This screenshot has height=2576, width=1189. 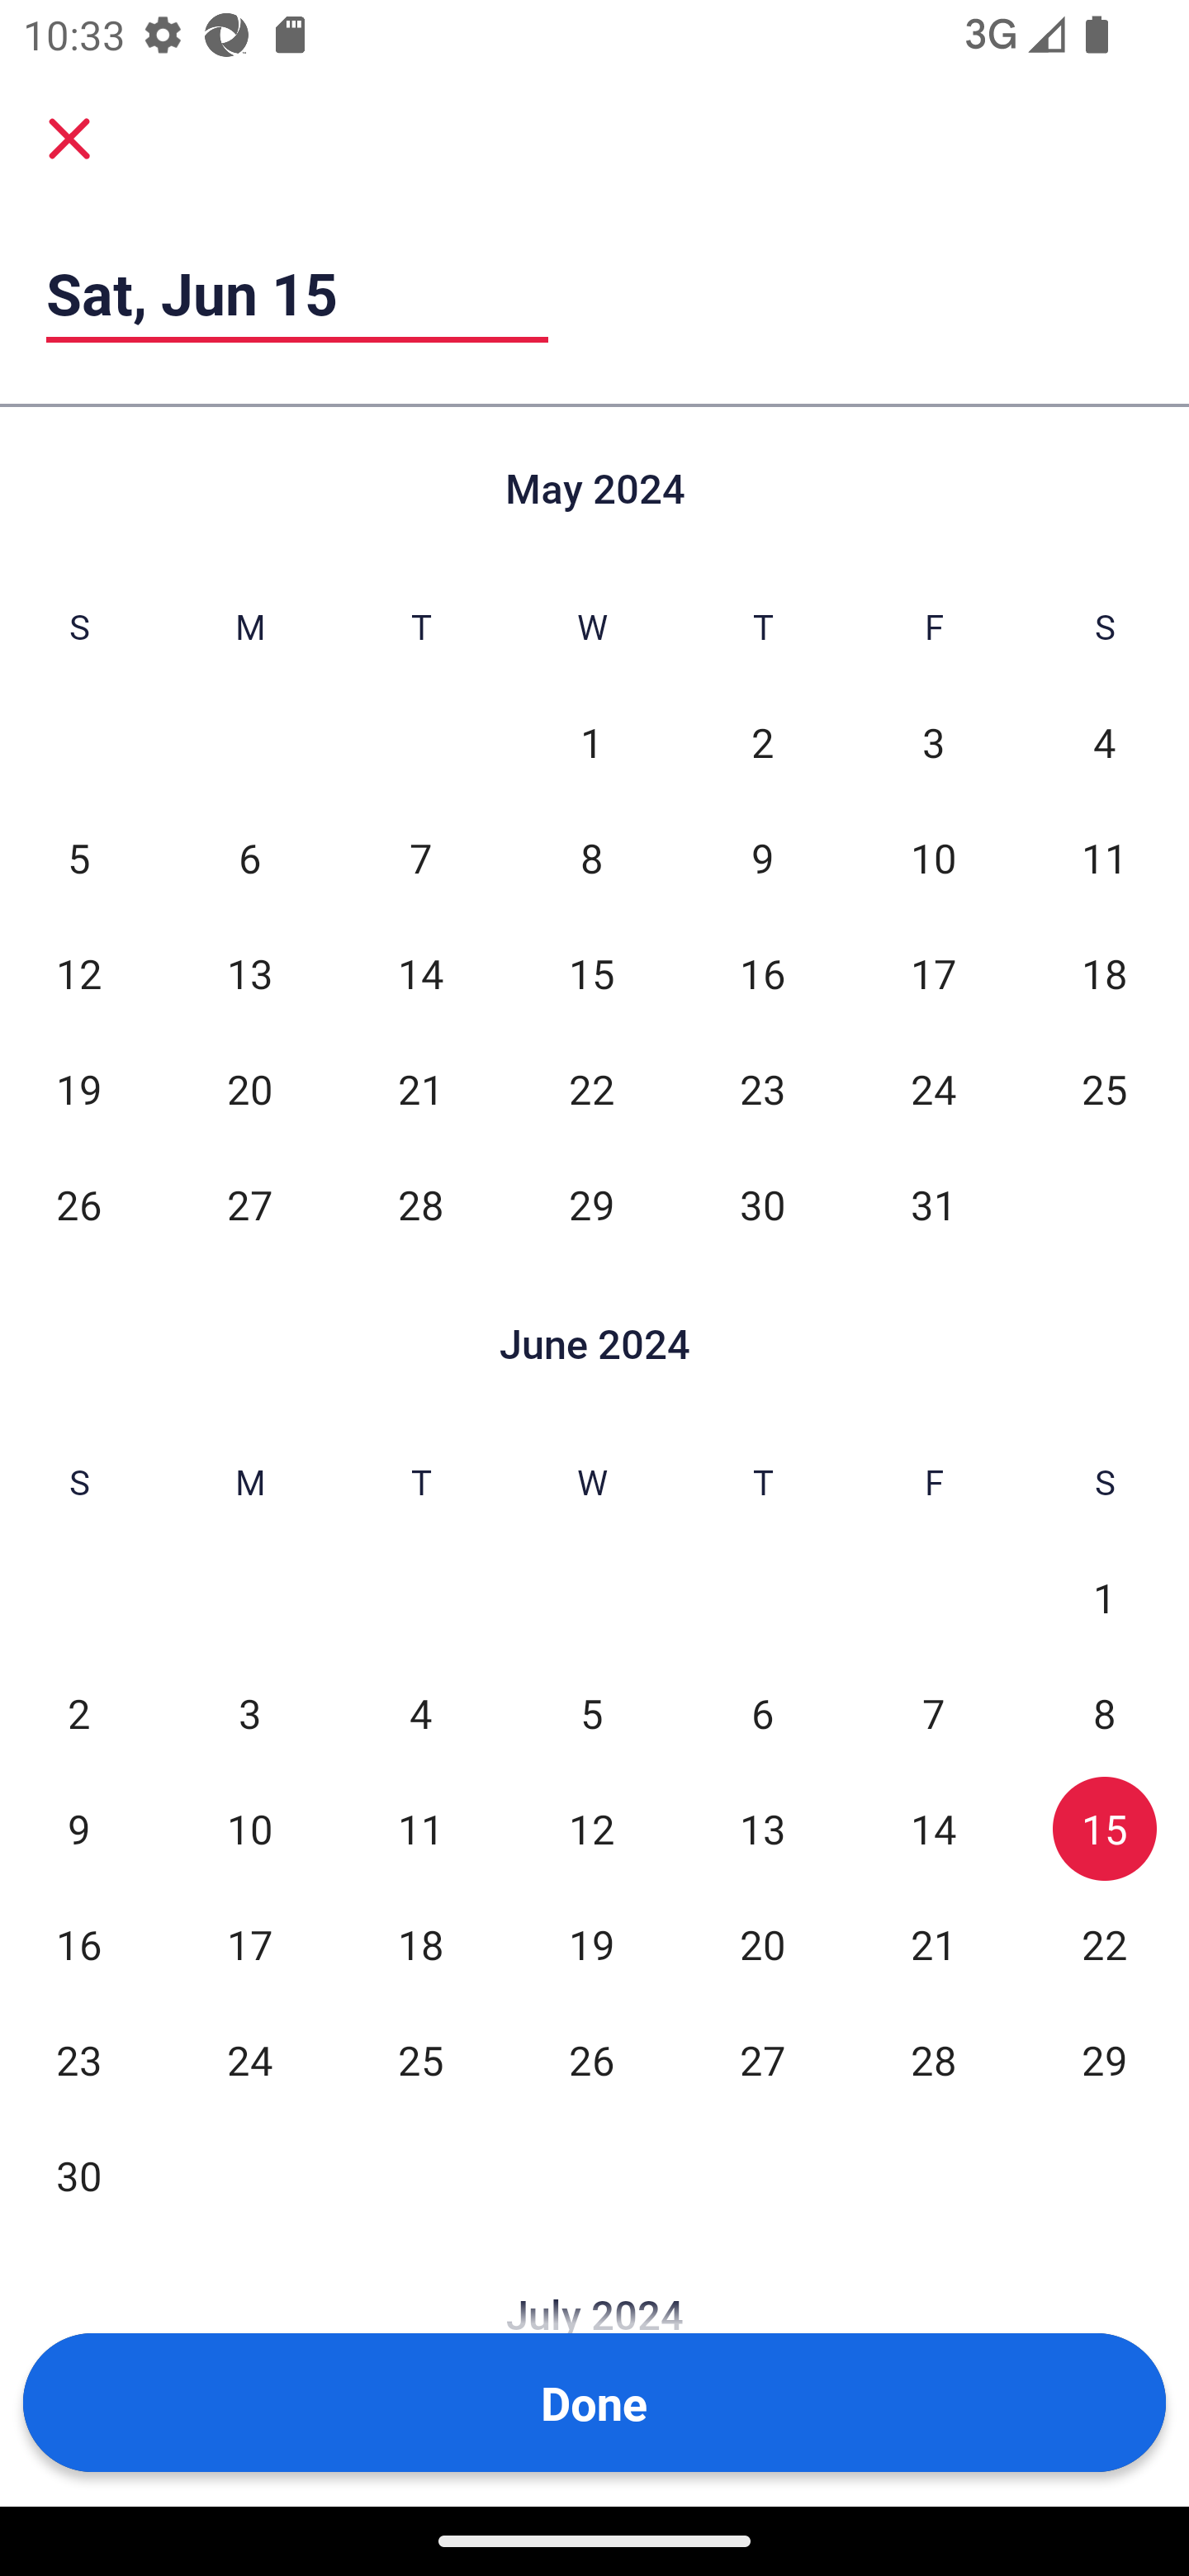 I want to click on 27 Thu, Jun 27, Not Selected, so click(x=762, y=2059).